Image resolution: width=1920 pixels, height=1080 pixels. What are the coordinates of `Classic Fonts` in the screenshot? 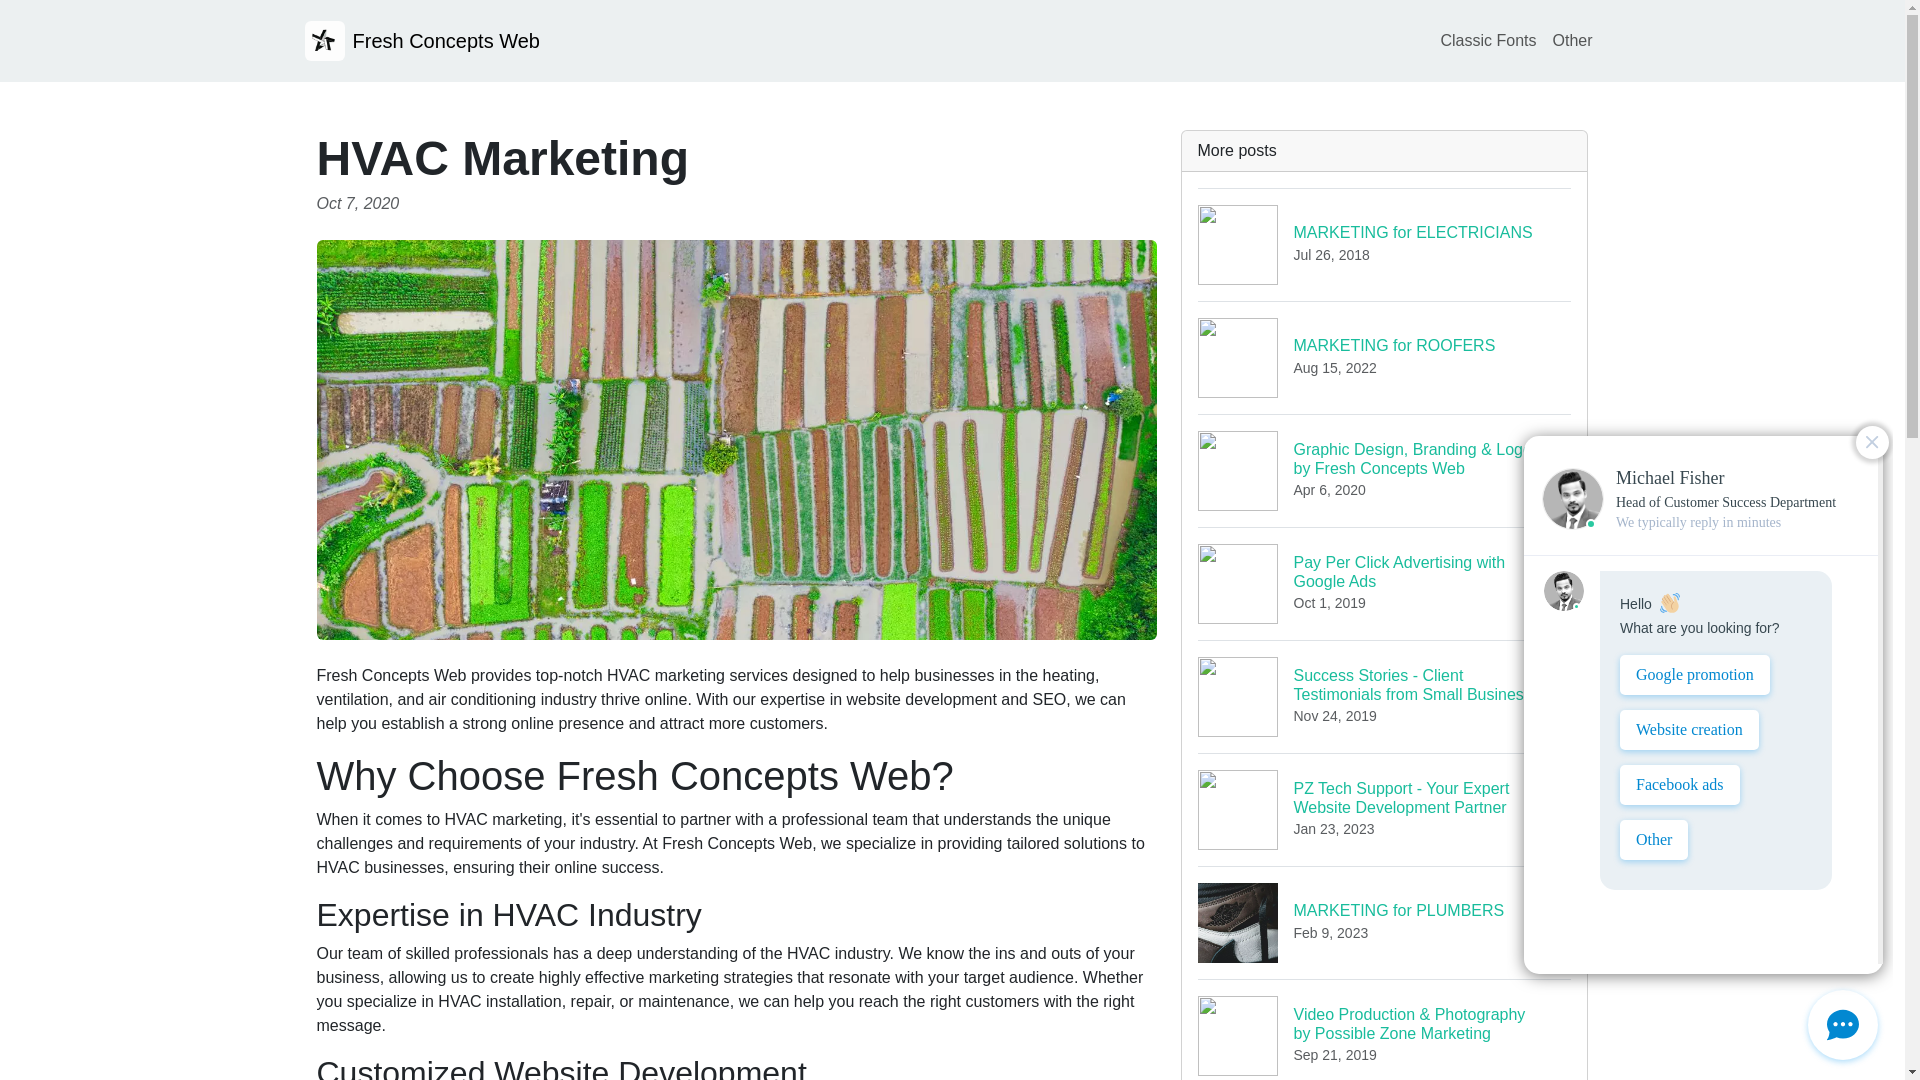 It's located at (1571, 40).